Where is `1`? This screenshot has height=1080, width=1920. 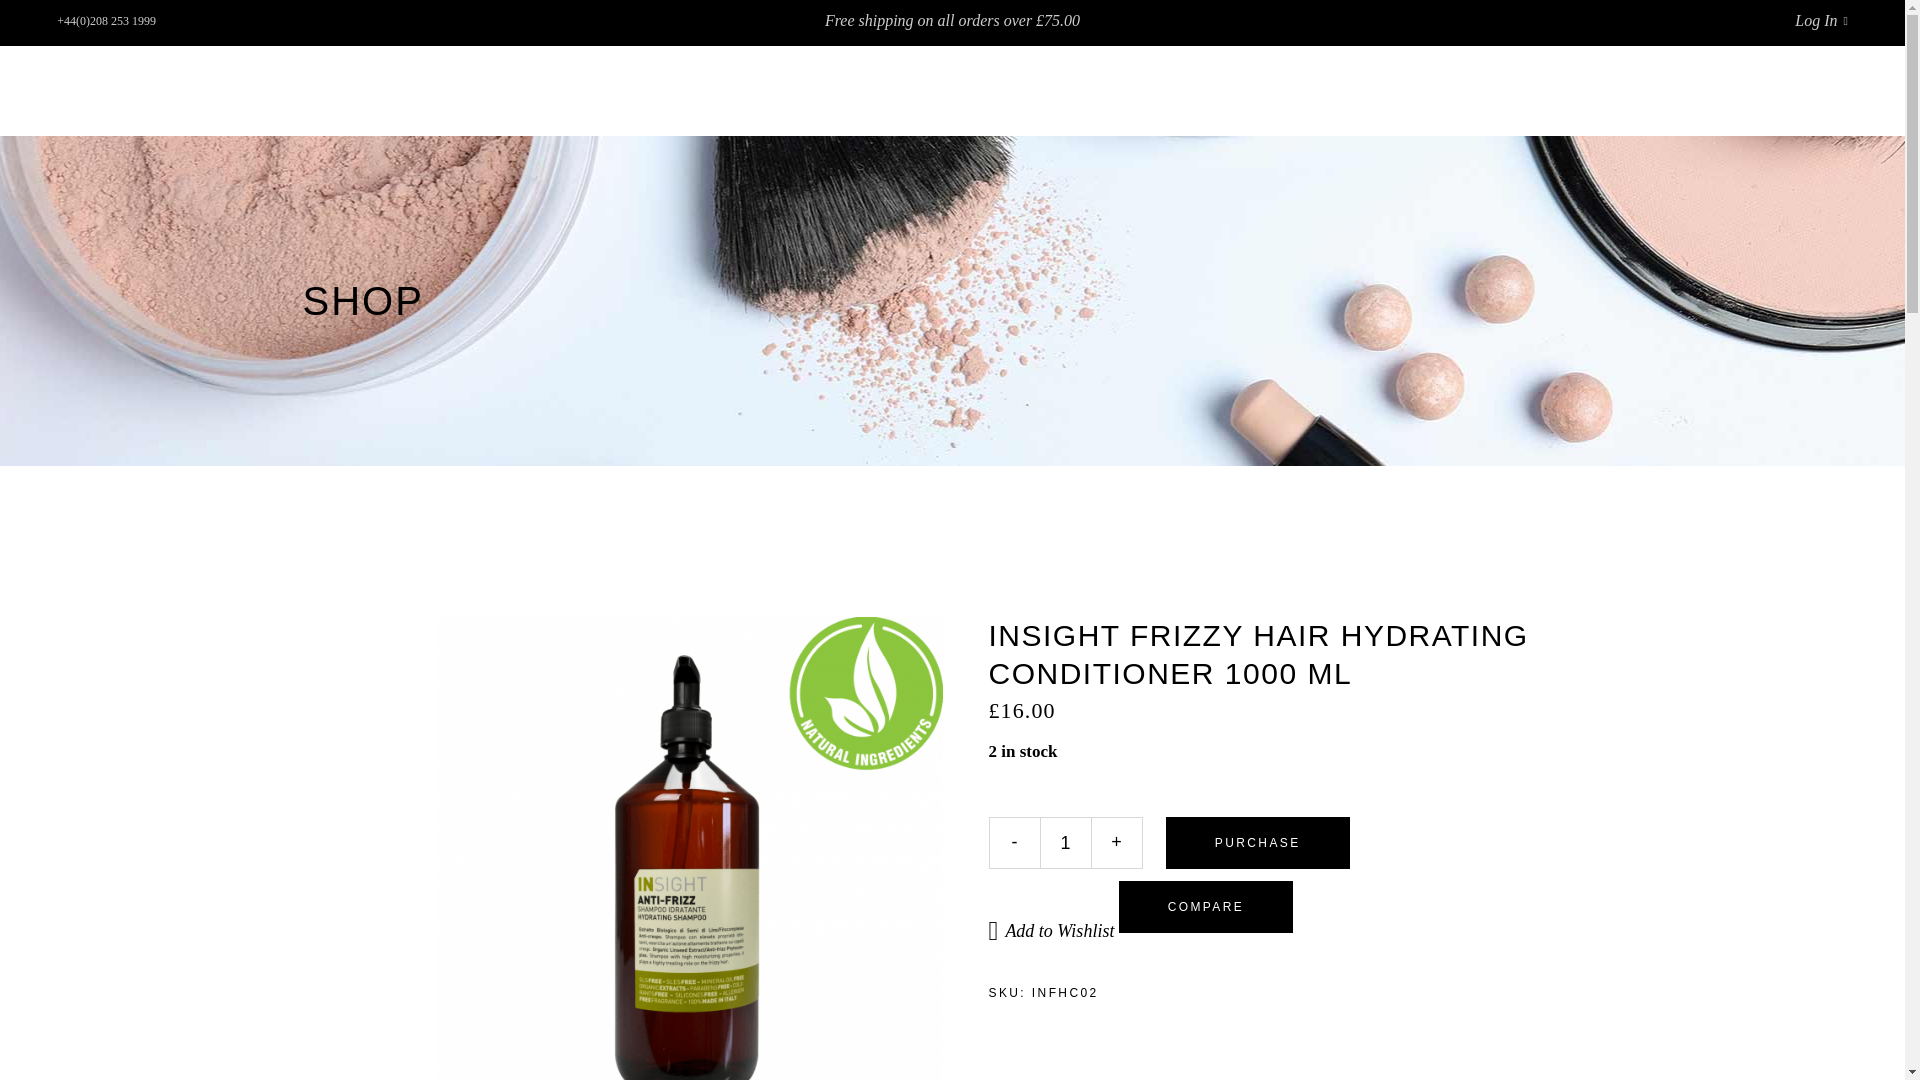
1 is located at coordinates (1066, 842).